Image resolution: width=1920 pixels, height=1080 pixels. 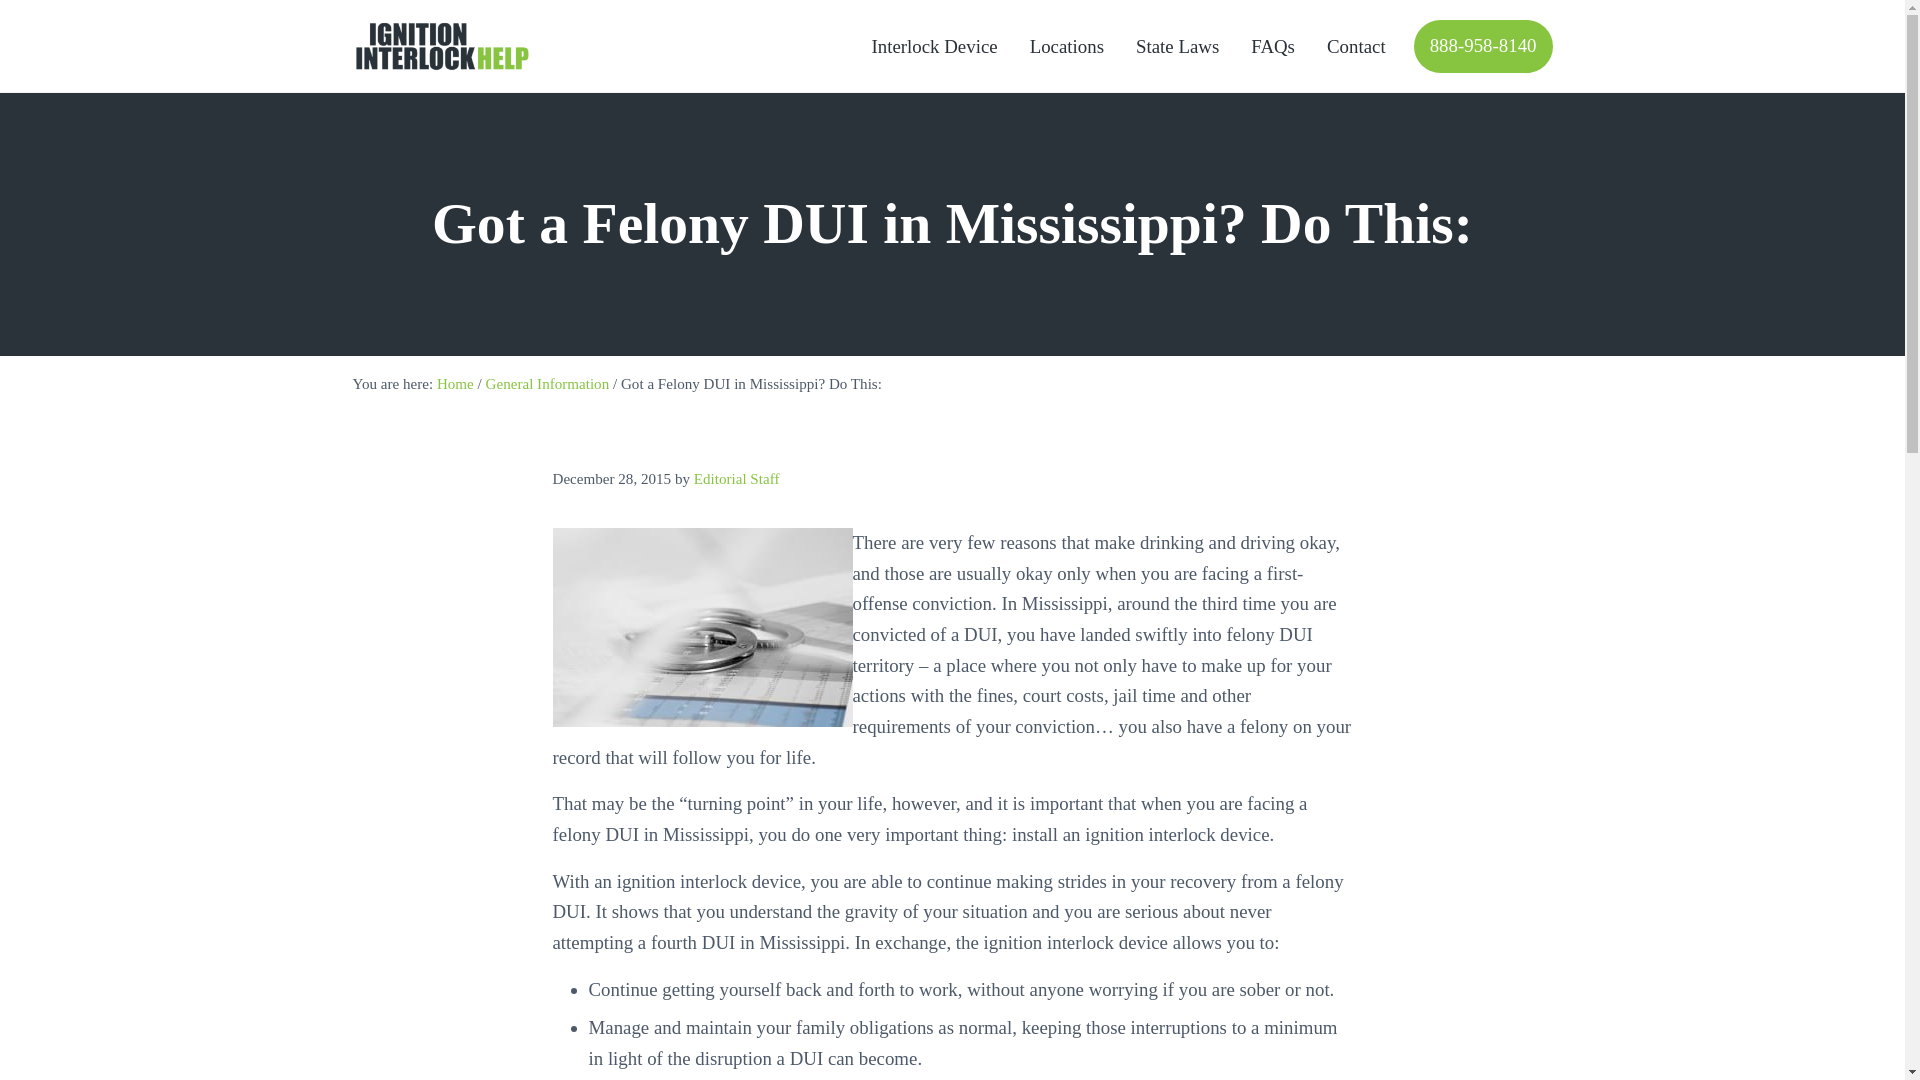 I want to click on FAQs, so click(x=1272, y=46).